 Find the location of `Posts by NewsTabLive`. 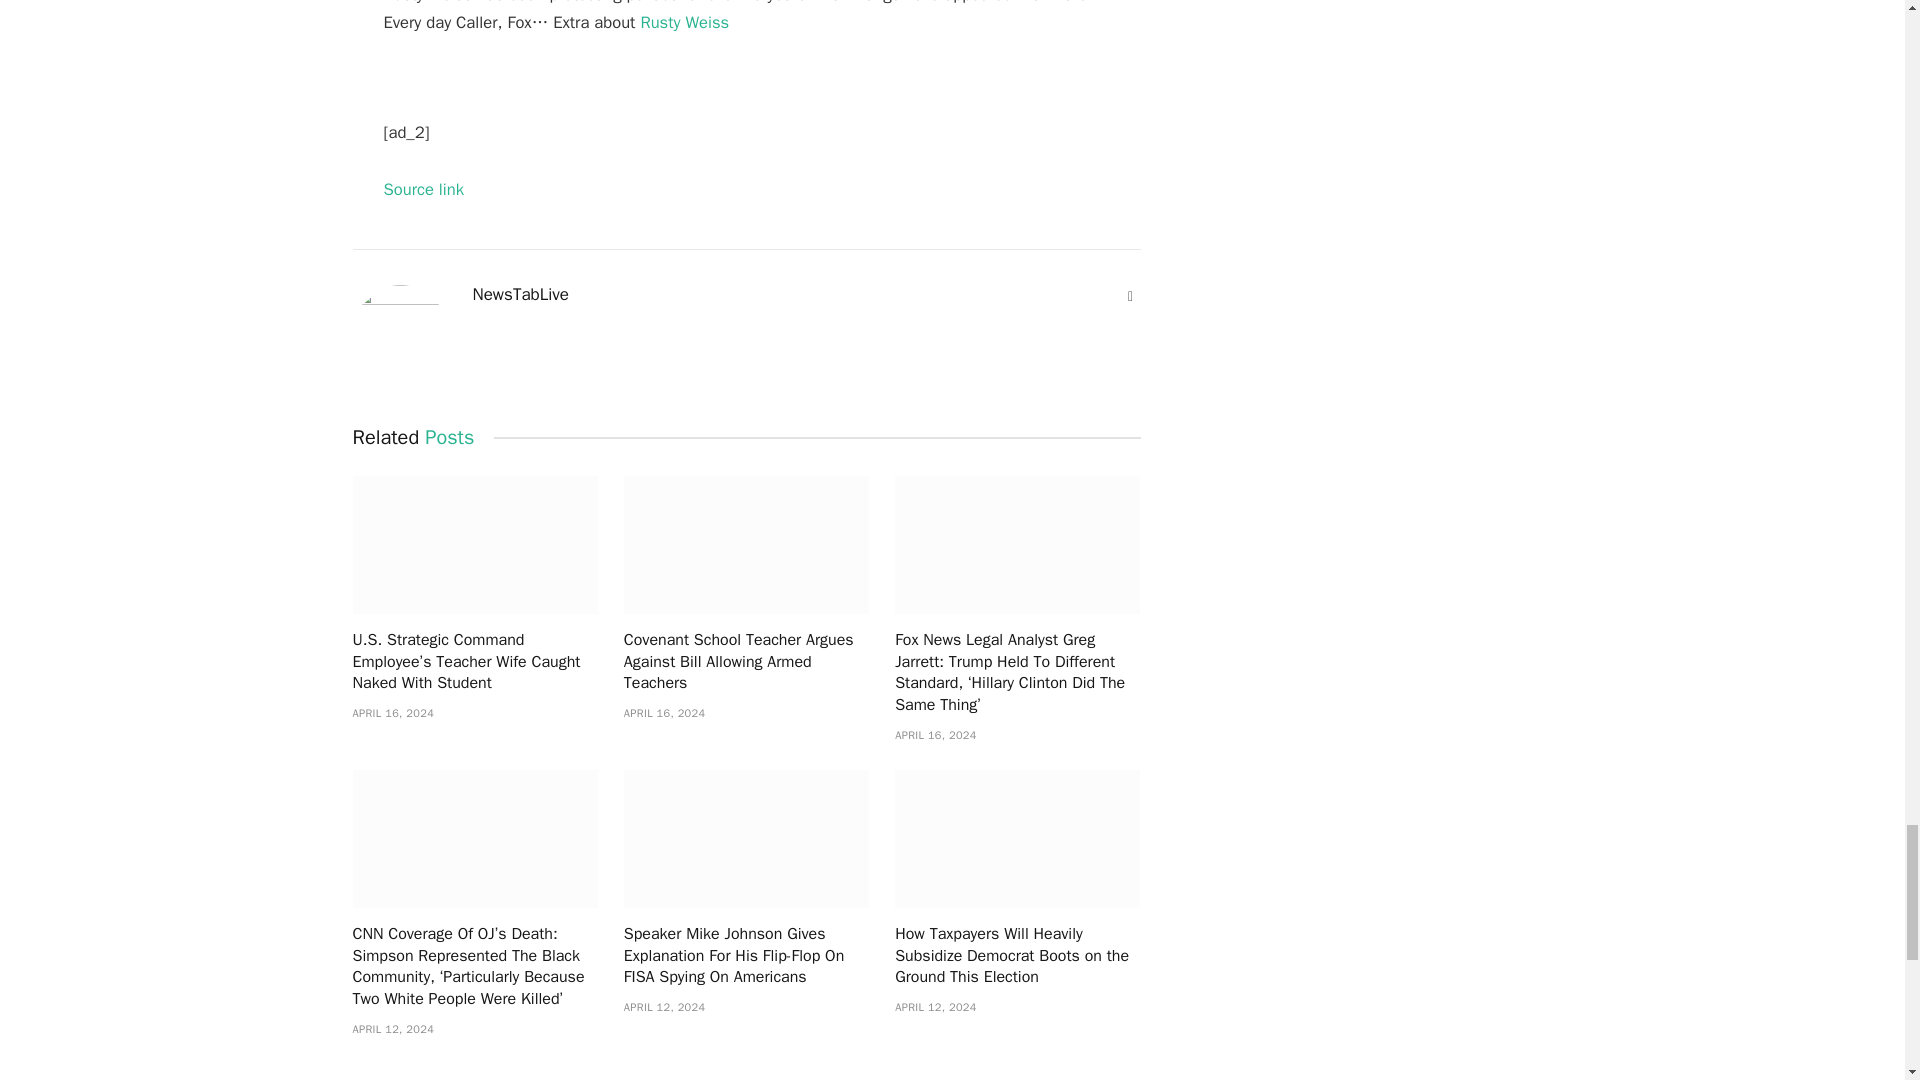

Posts by NewsTabLive is located at coordinates (520, 294).